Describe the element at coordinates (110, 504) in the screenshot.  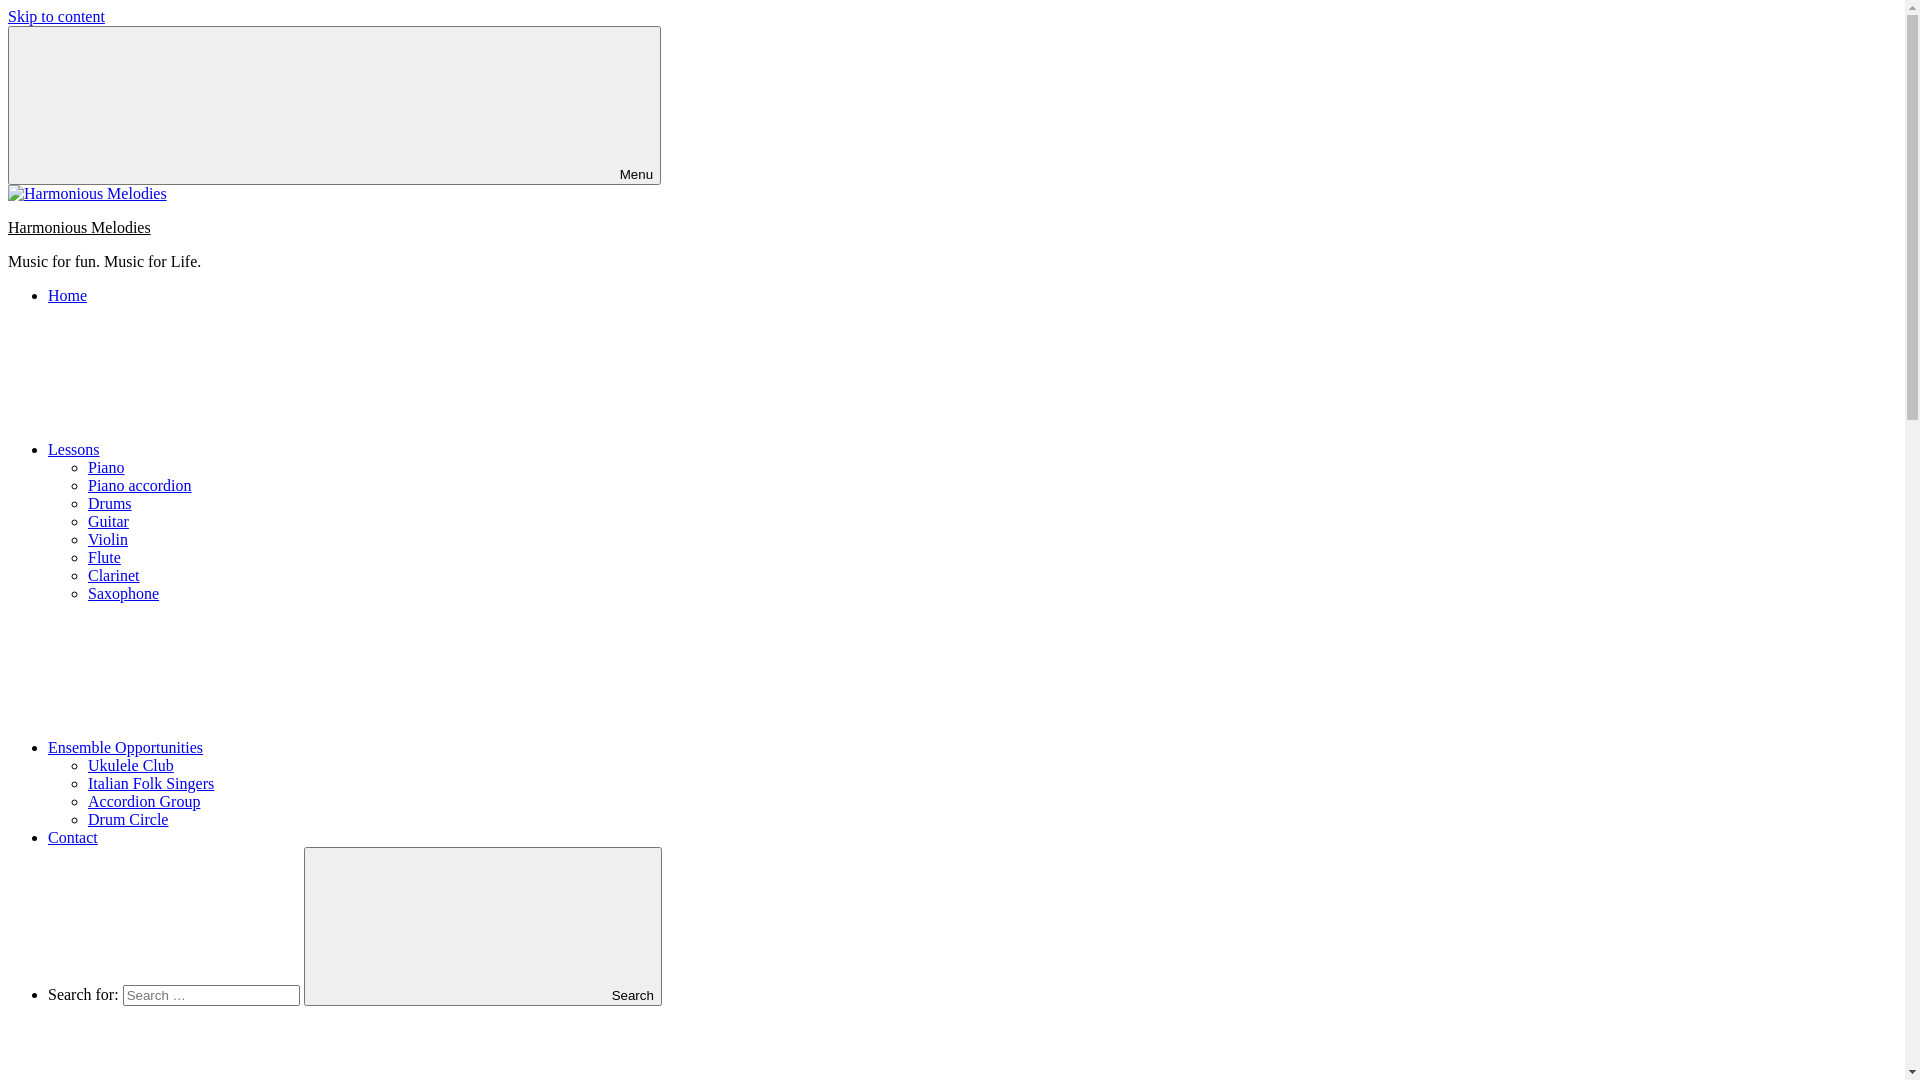
I see `Drums` at that location.